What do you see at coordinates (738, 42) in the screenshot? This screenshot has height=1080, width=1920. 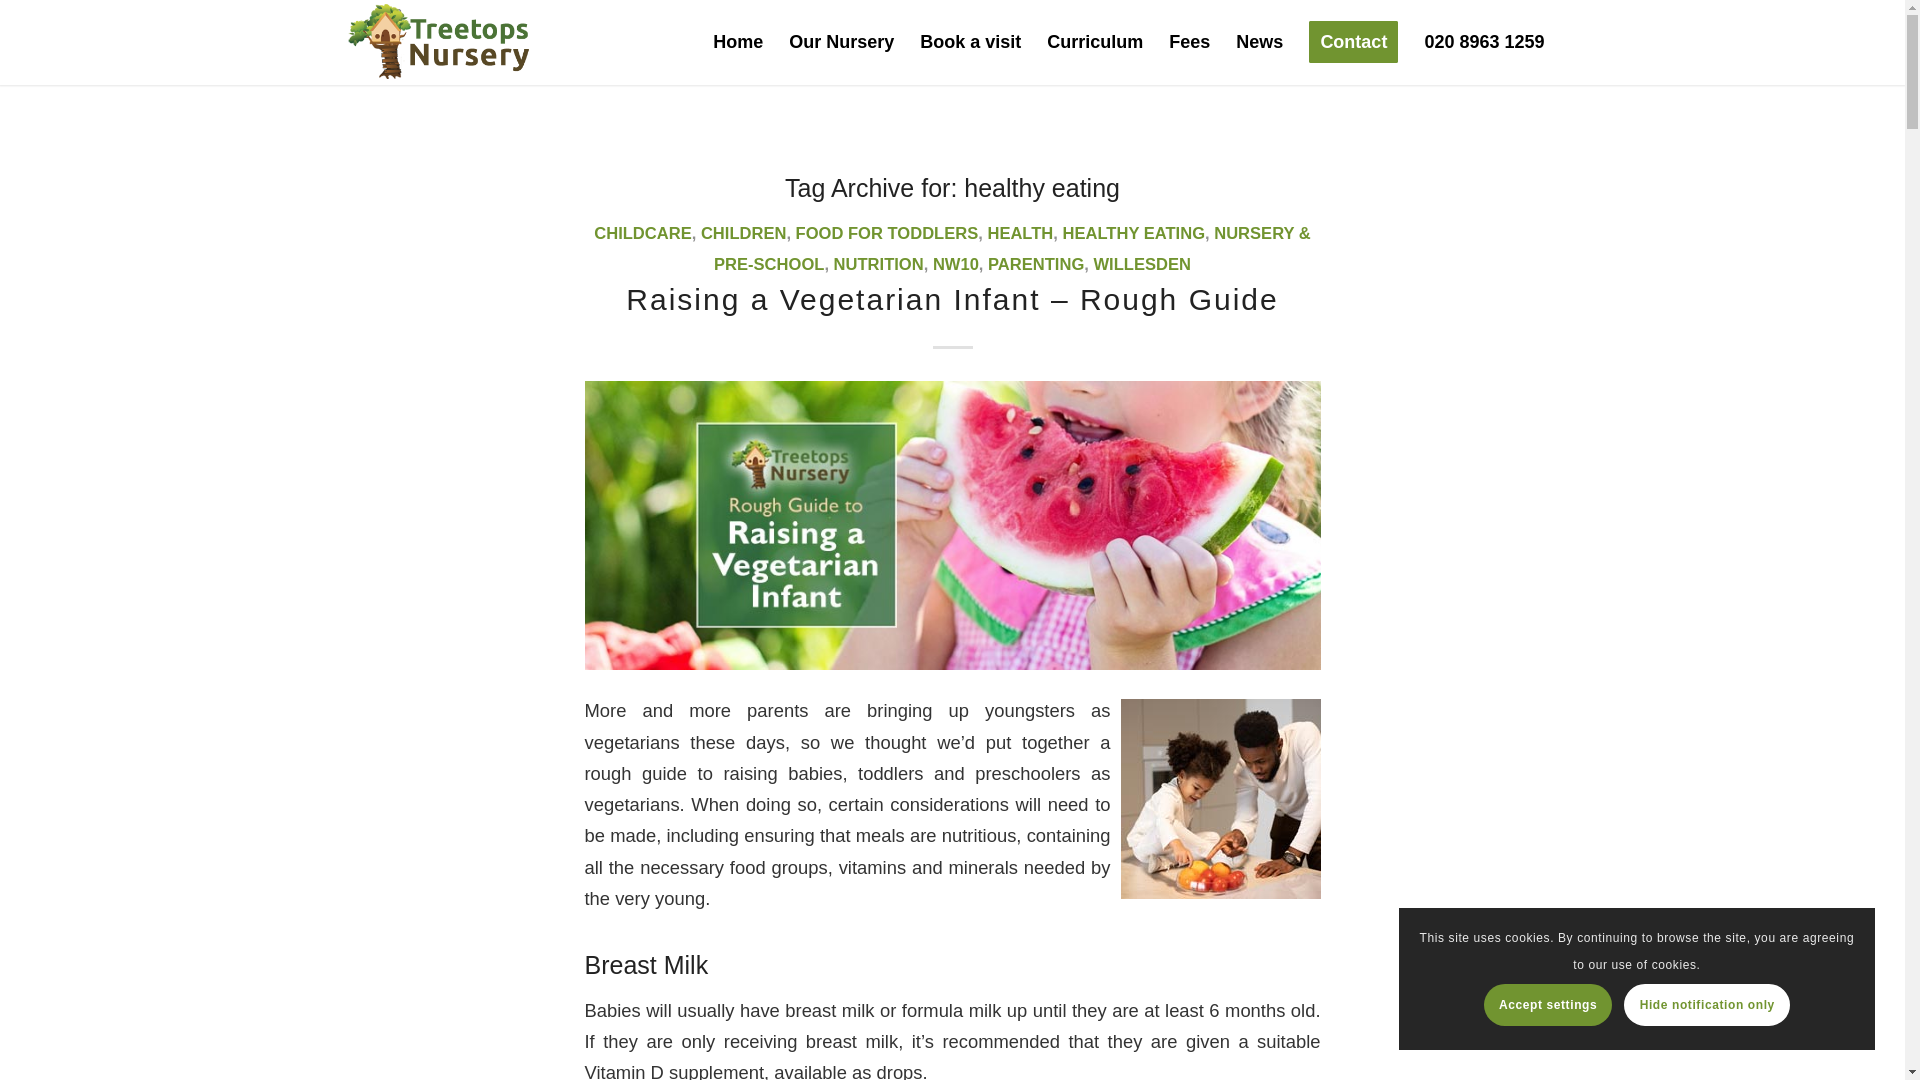 I see `Home` at bounding box center [738, 42].